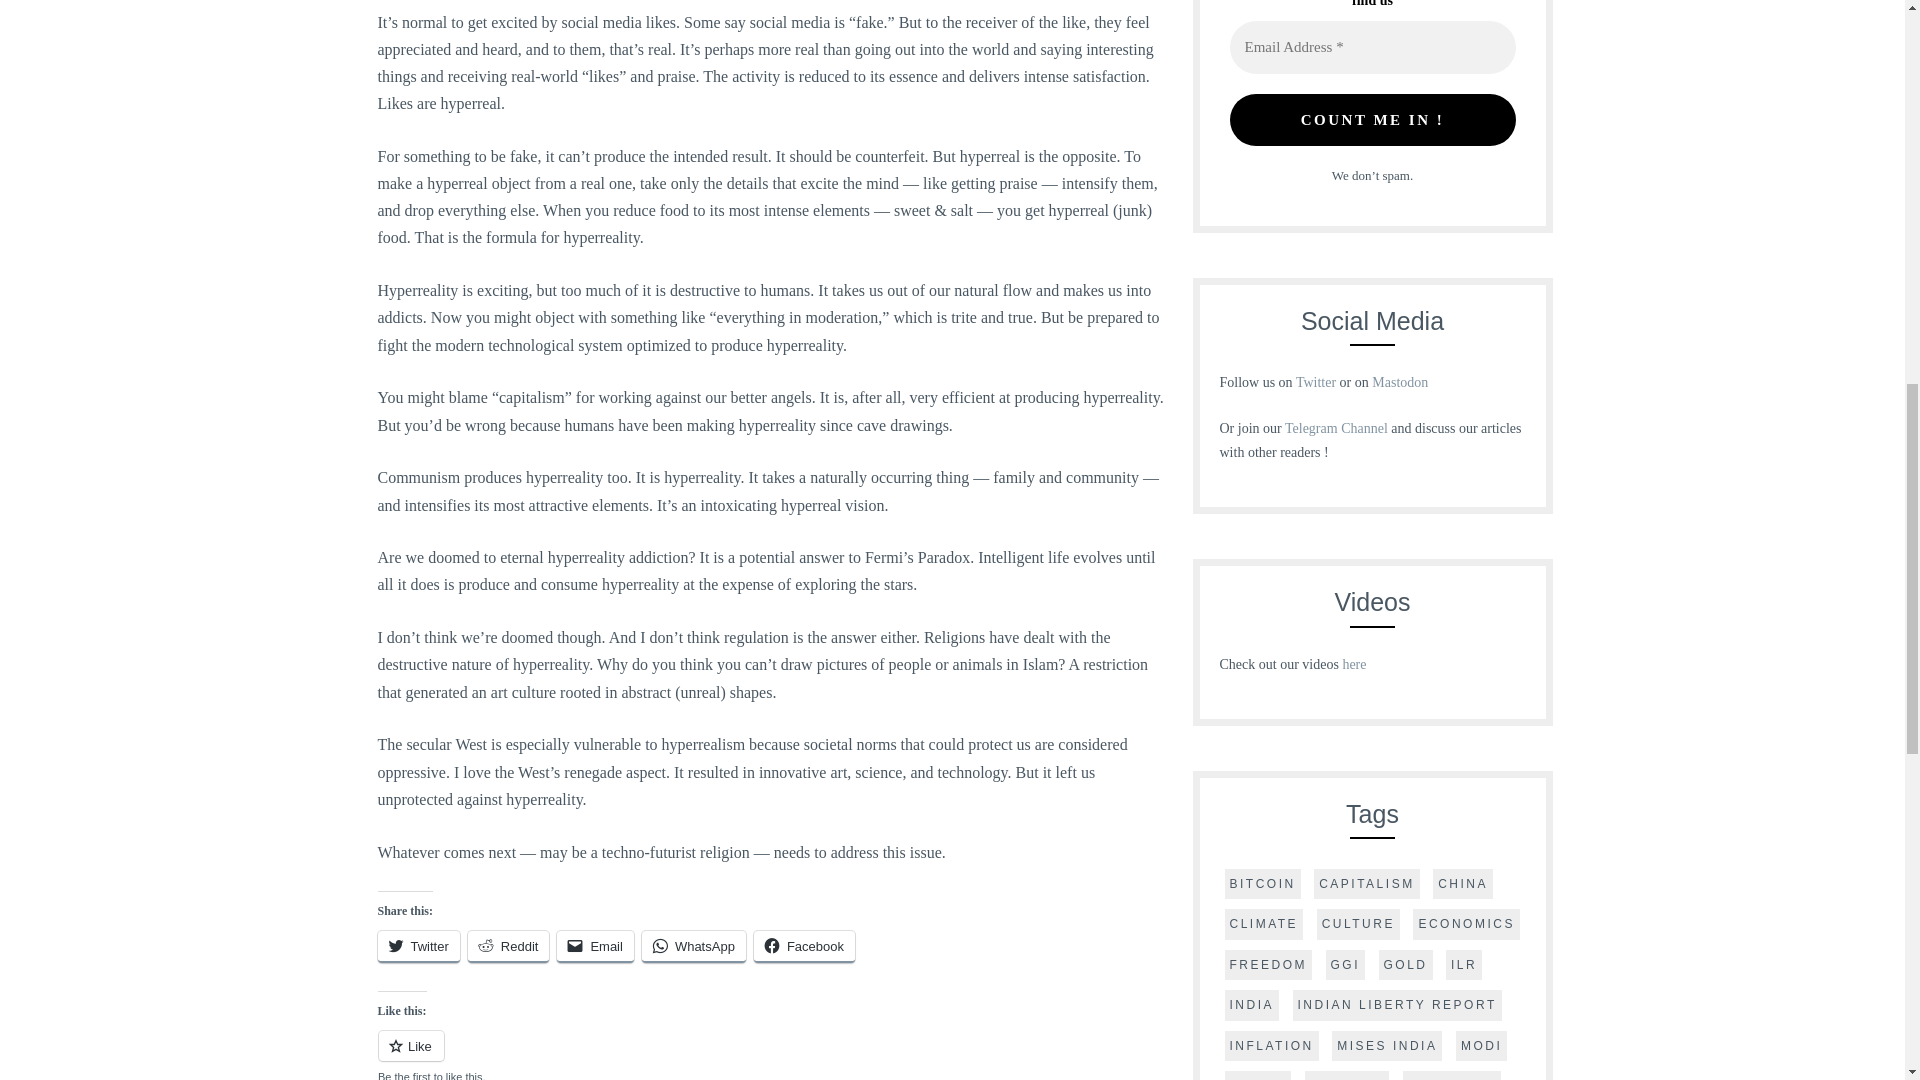 The height and width of the screenshot is (1080, 1920). I want to click on Twitter, so click(419, 946).